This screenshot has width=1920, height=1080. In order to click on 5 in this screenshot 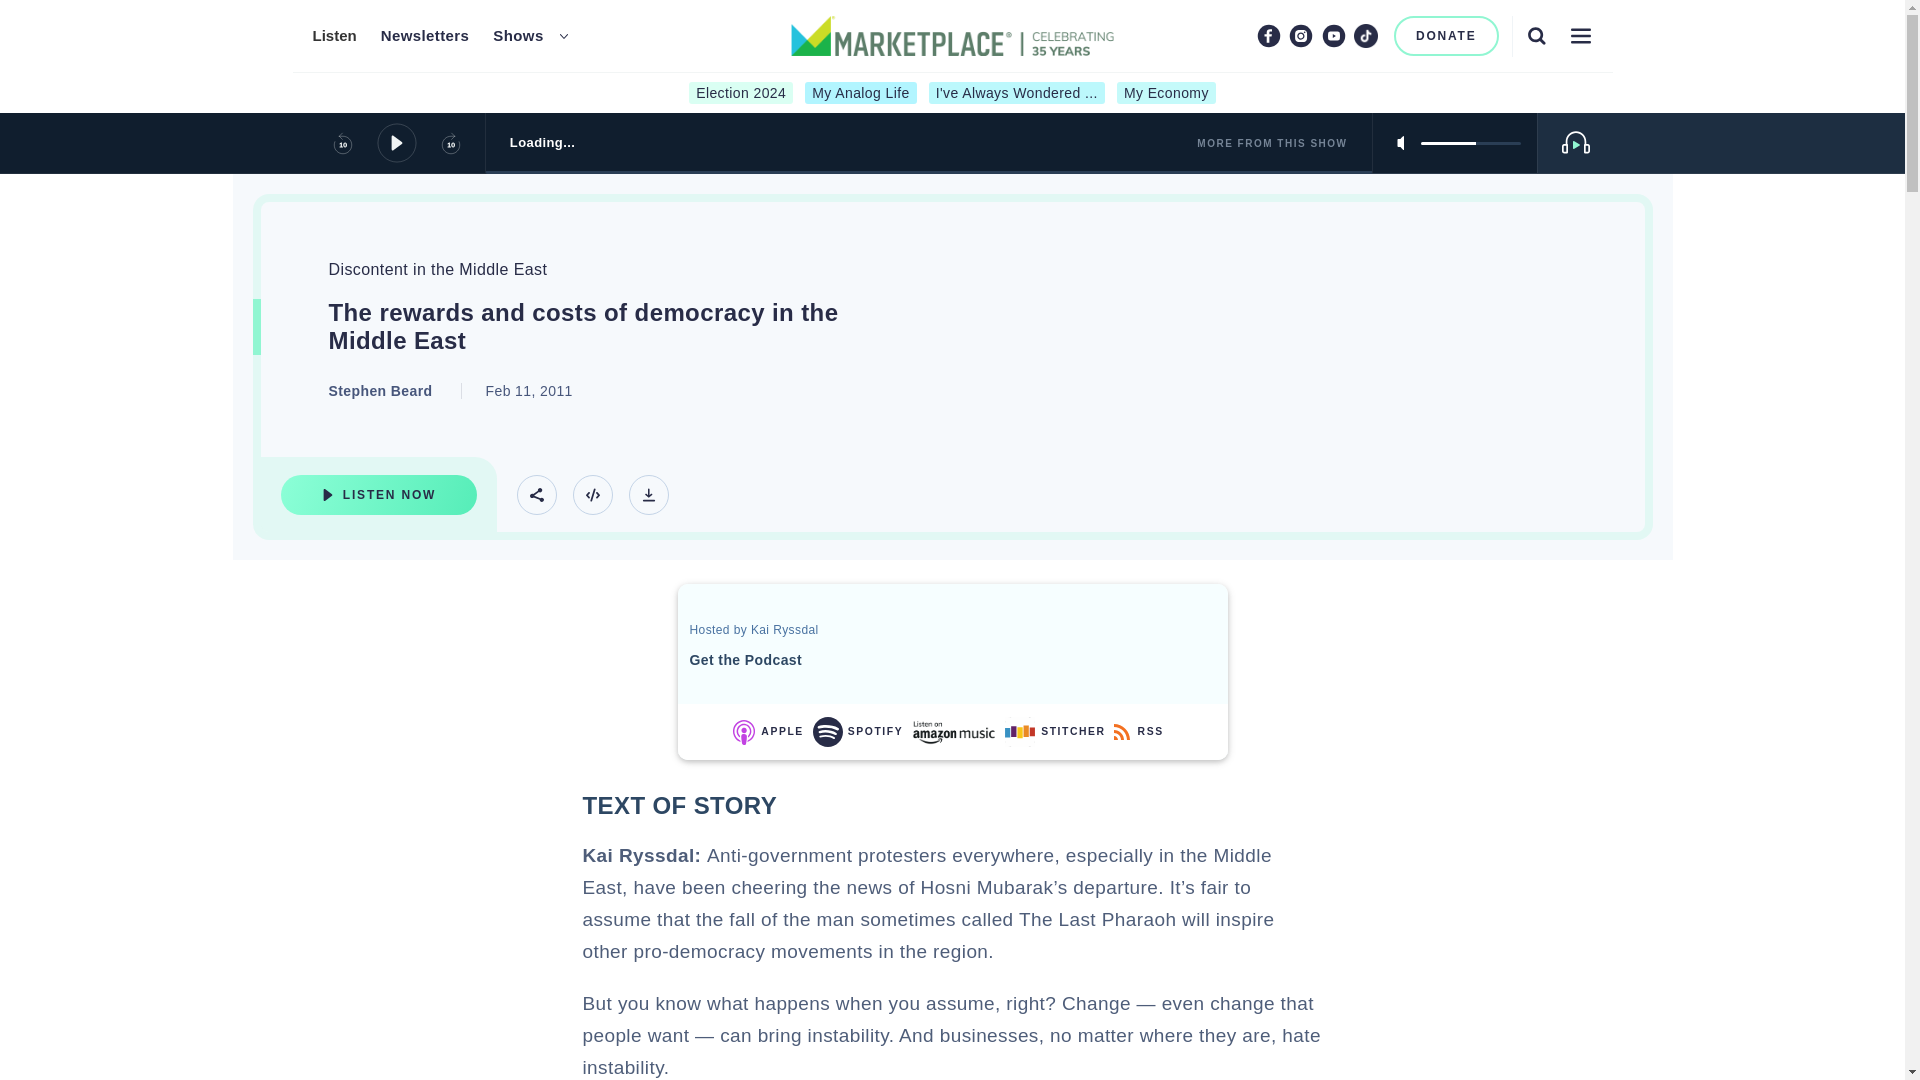, I will do `click(1470, 142)`.